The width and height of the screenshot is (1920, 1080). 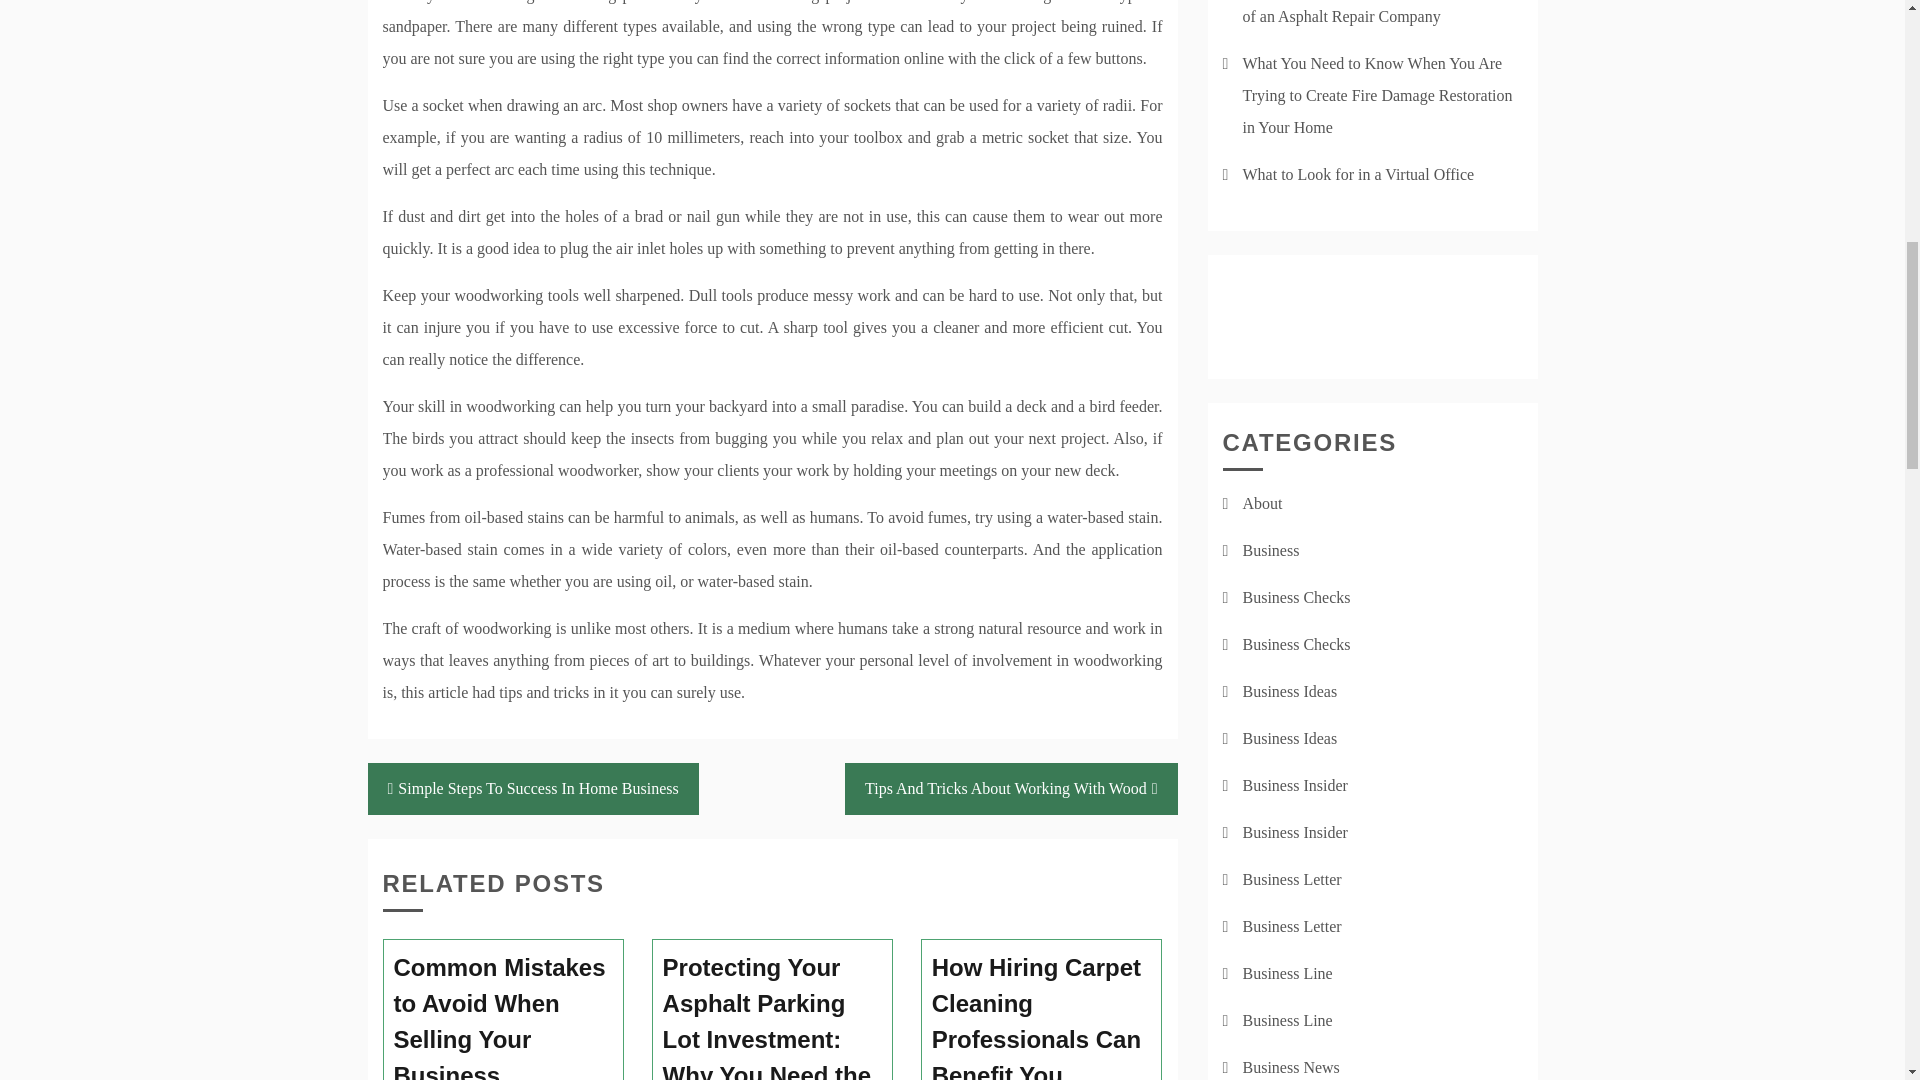 What do you see at coordinates (1042, 1015) in the screenshot?
I see `How Hiring Carpet Cleaning Professionals Can Benefit You` at bounding box center [1042, 1015].